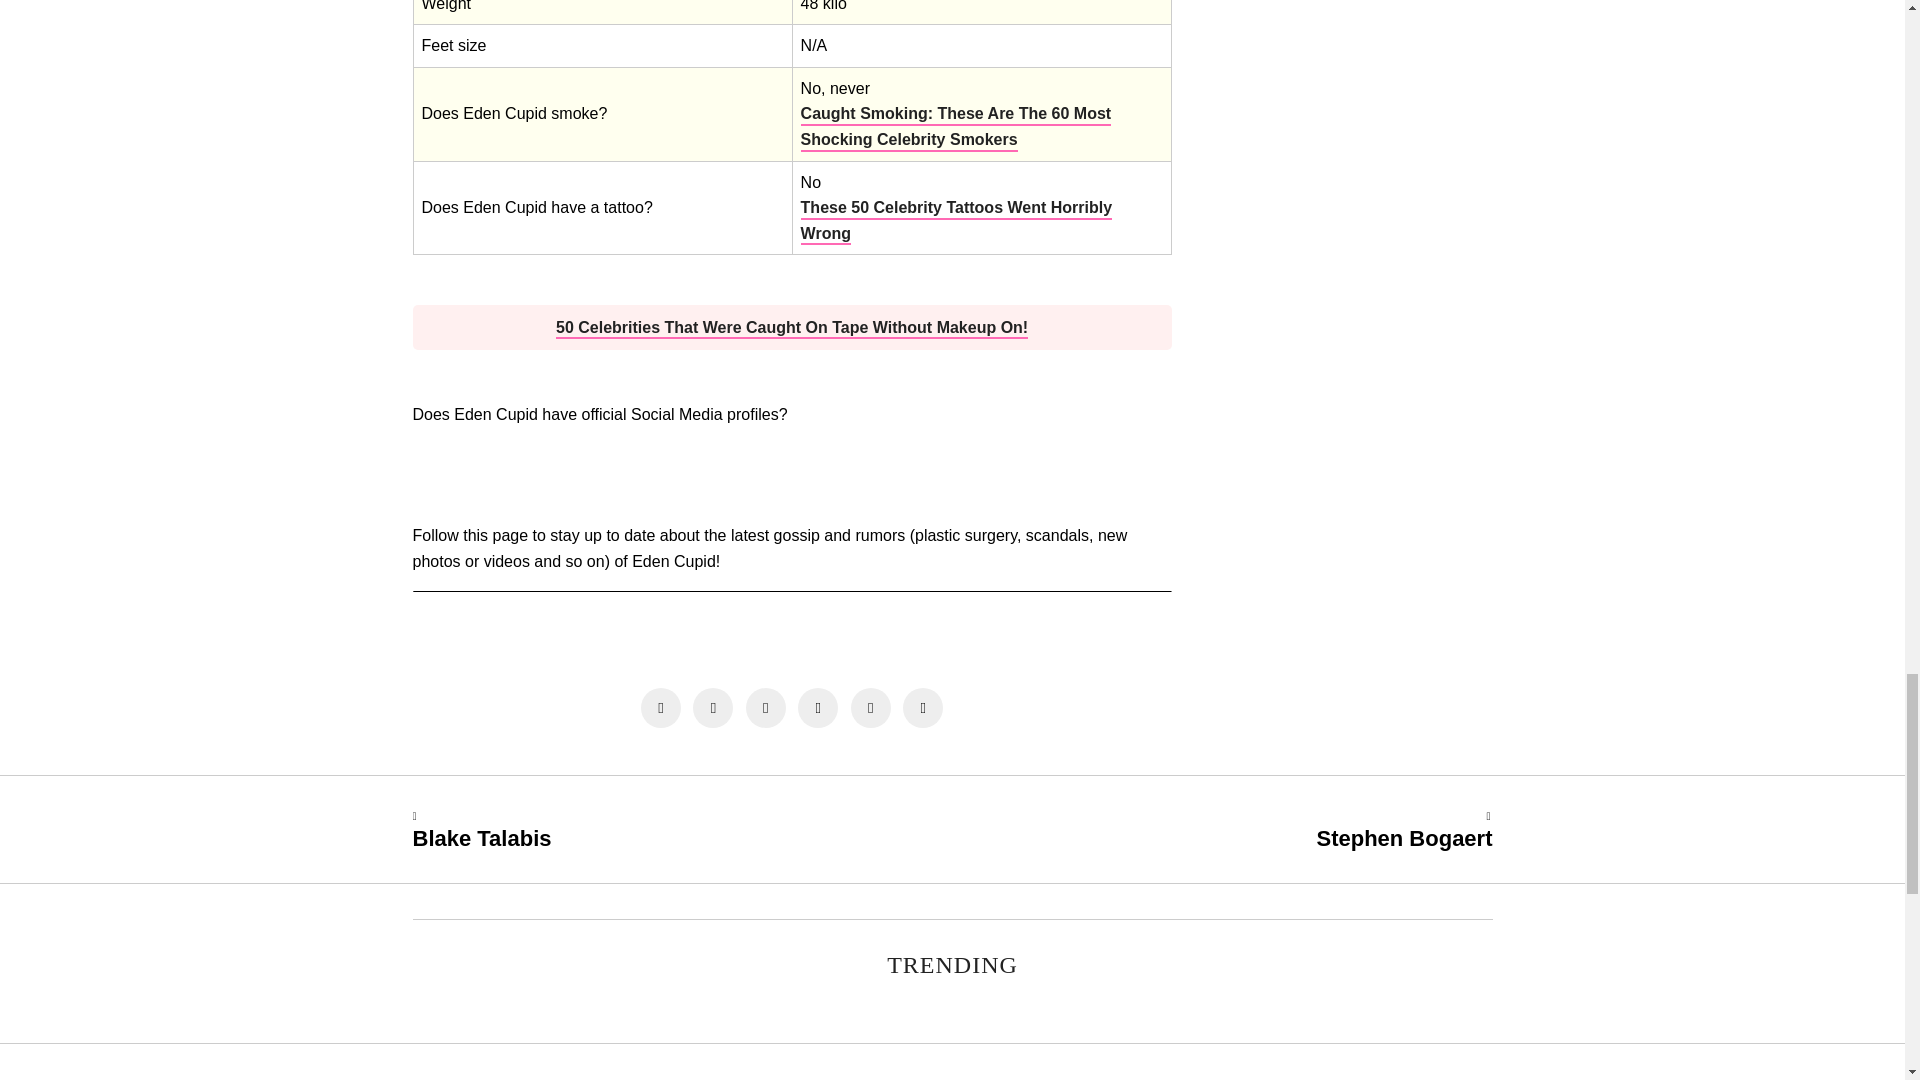 Image resolution: width=1920 pixels, height=1080 pixels. I want to click on Messenger, so click(713, 707).